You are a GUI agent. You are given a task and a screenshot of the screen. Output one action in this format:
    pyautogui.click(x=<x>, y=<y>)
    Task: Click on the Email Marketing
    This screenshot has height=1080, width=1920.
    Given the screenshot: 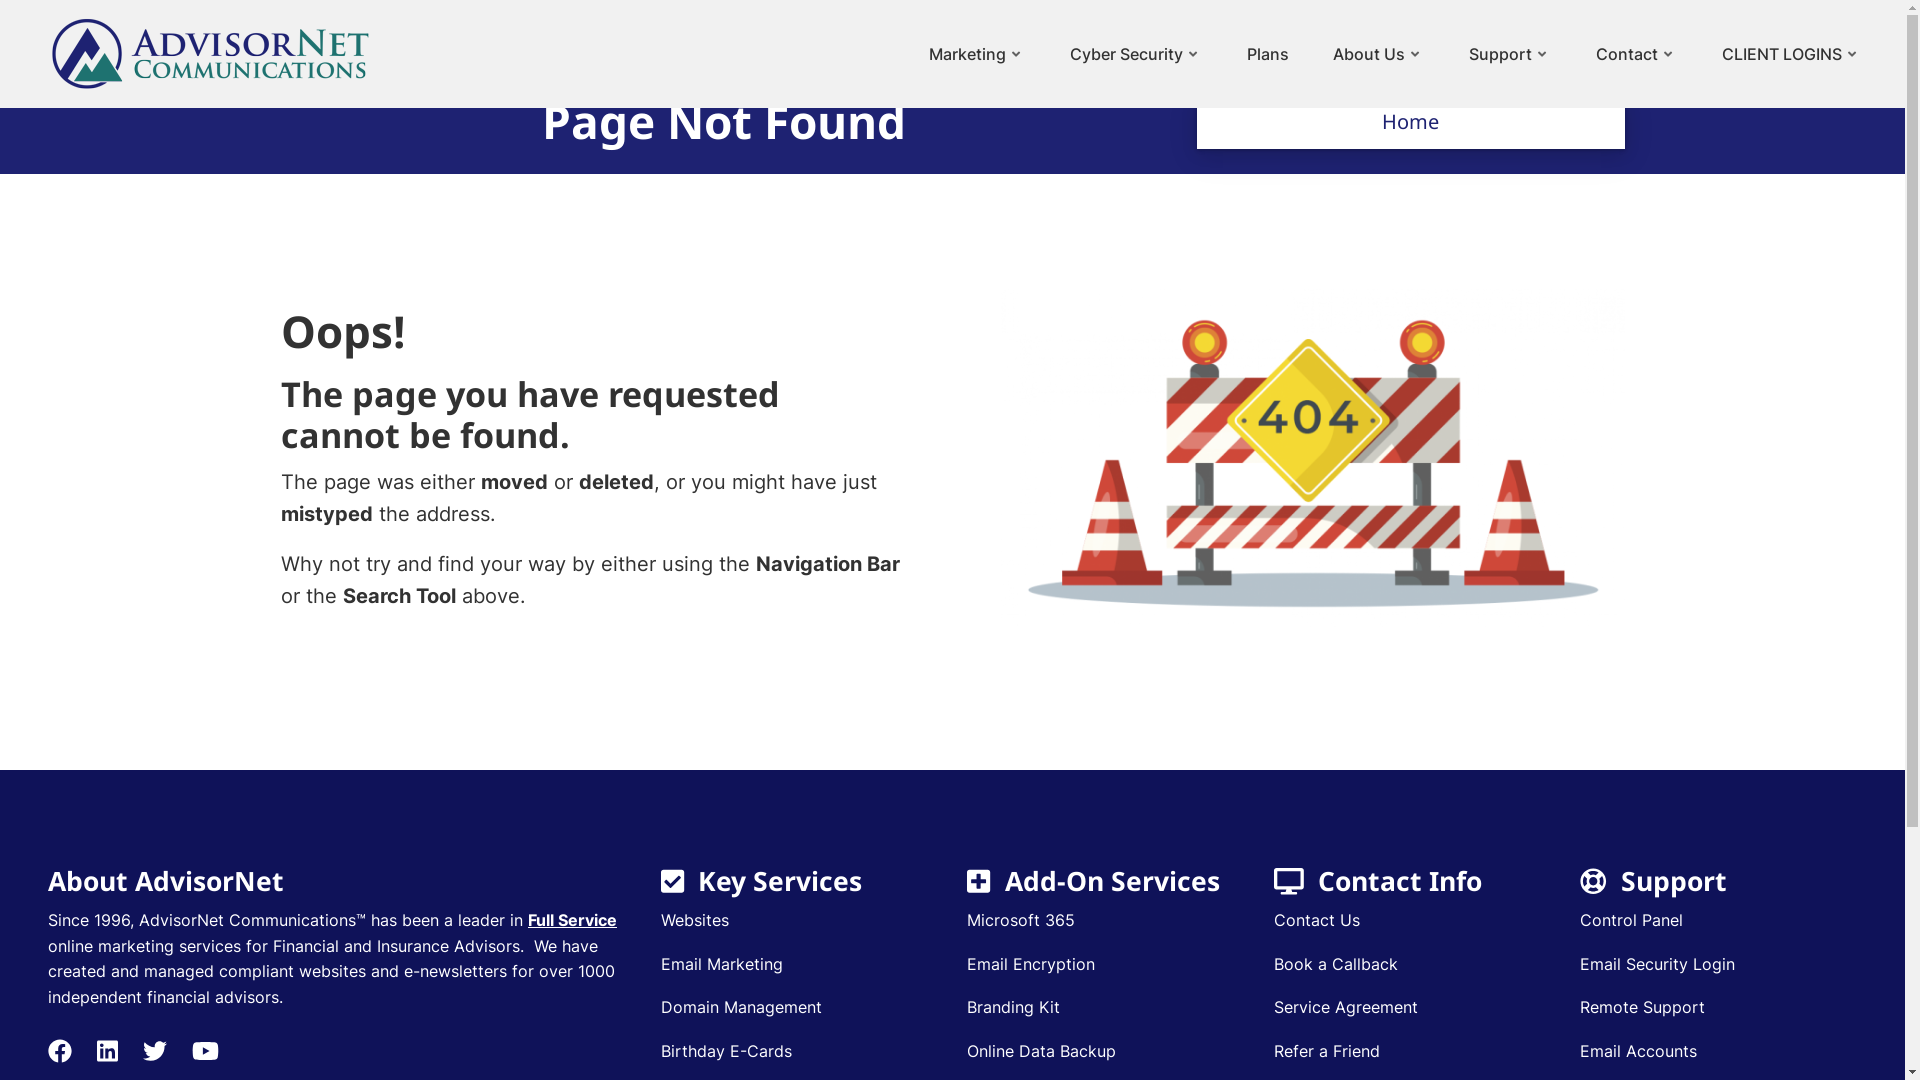 What is the action you would take?
    pyautogui.click(x=722, y=965)
    